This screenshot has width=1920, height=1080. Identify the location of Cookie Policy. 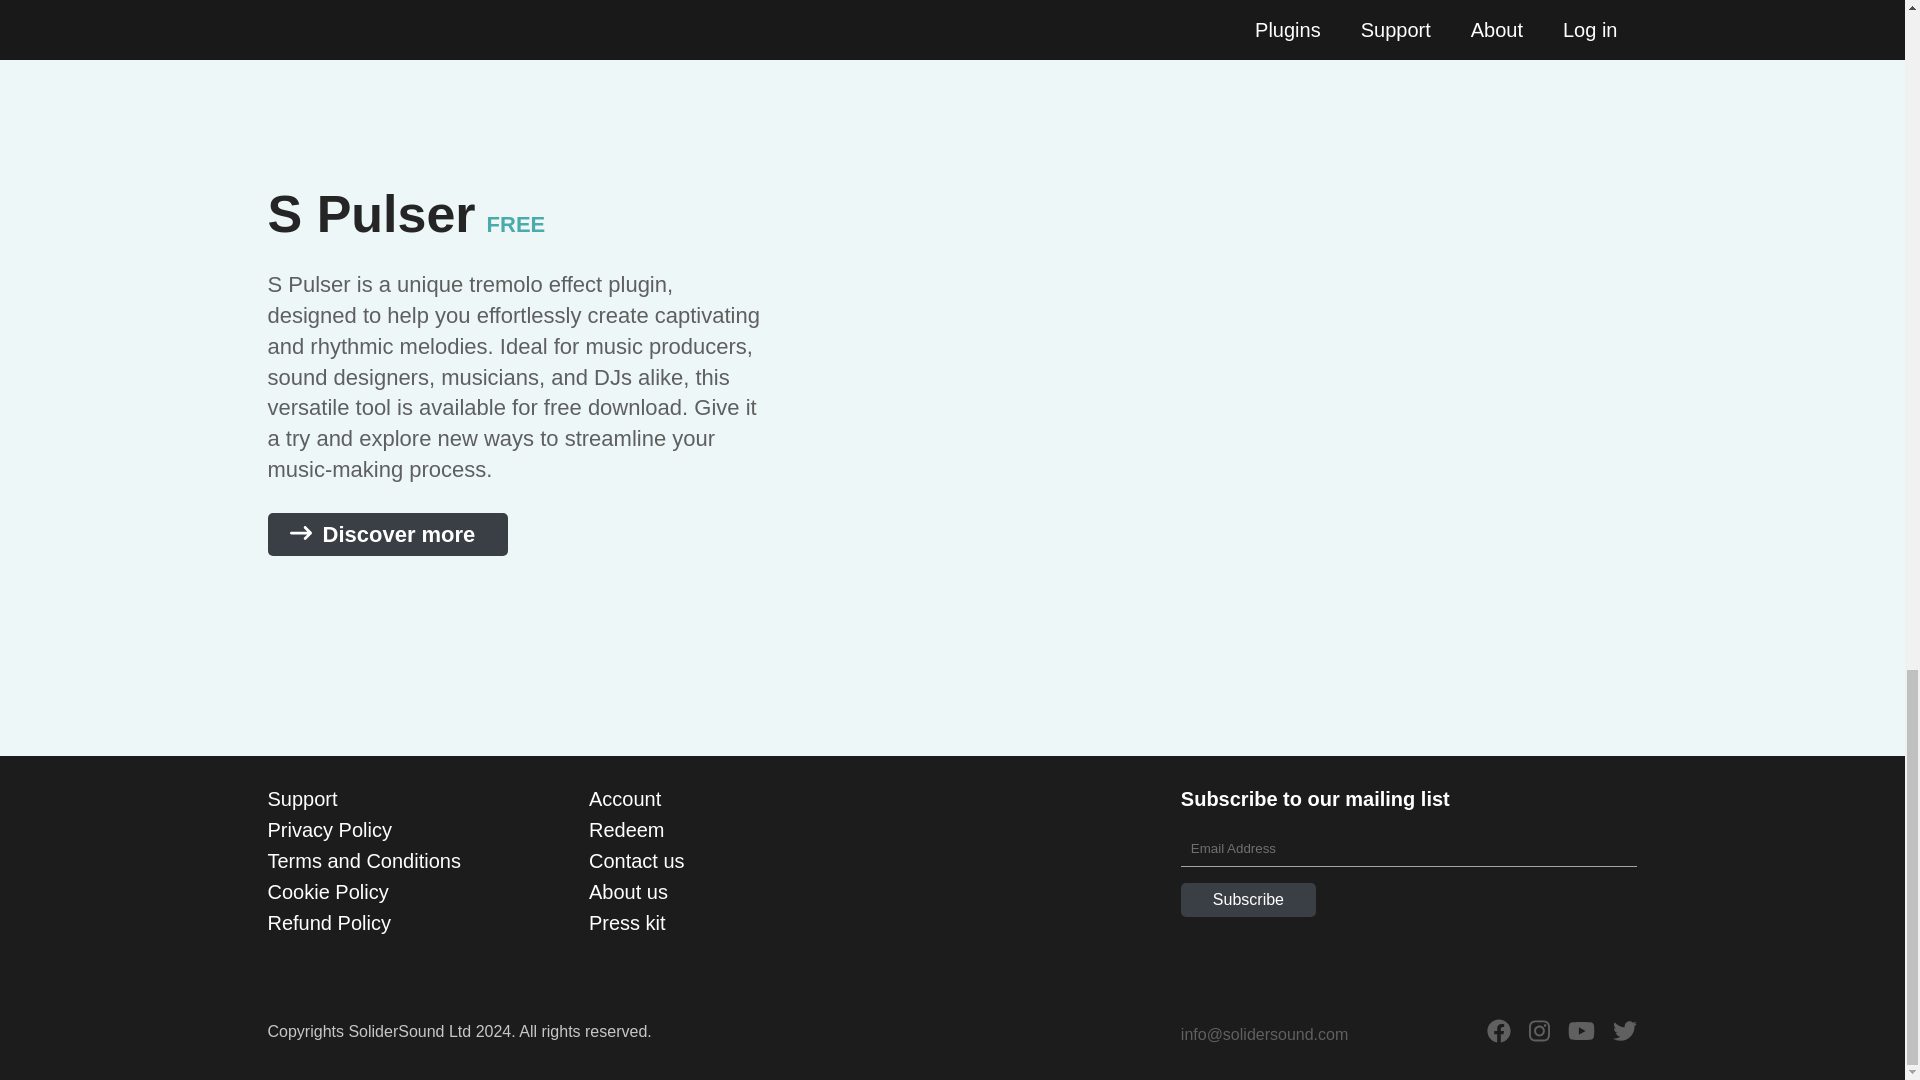
(328, 892).